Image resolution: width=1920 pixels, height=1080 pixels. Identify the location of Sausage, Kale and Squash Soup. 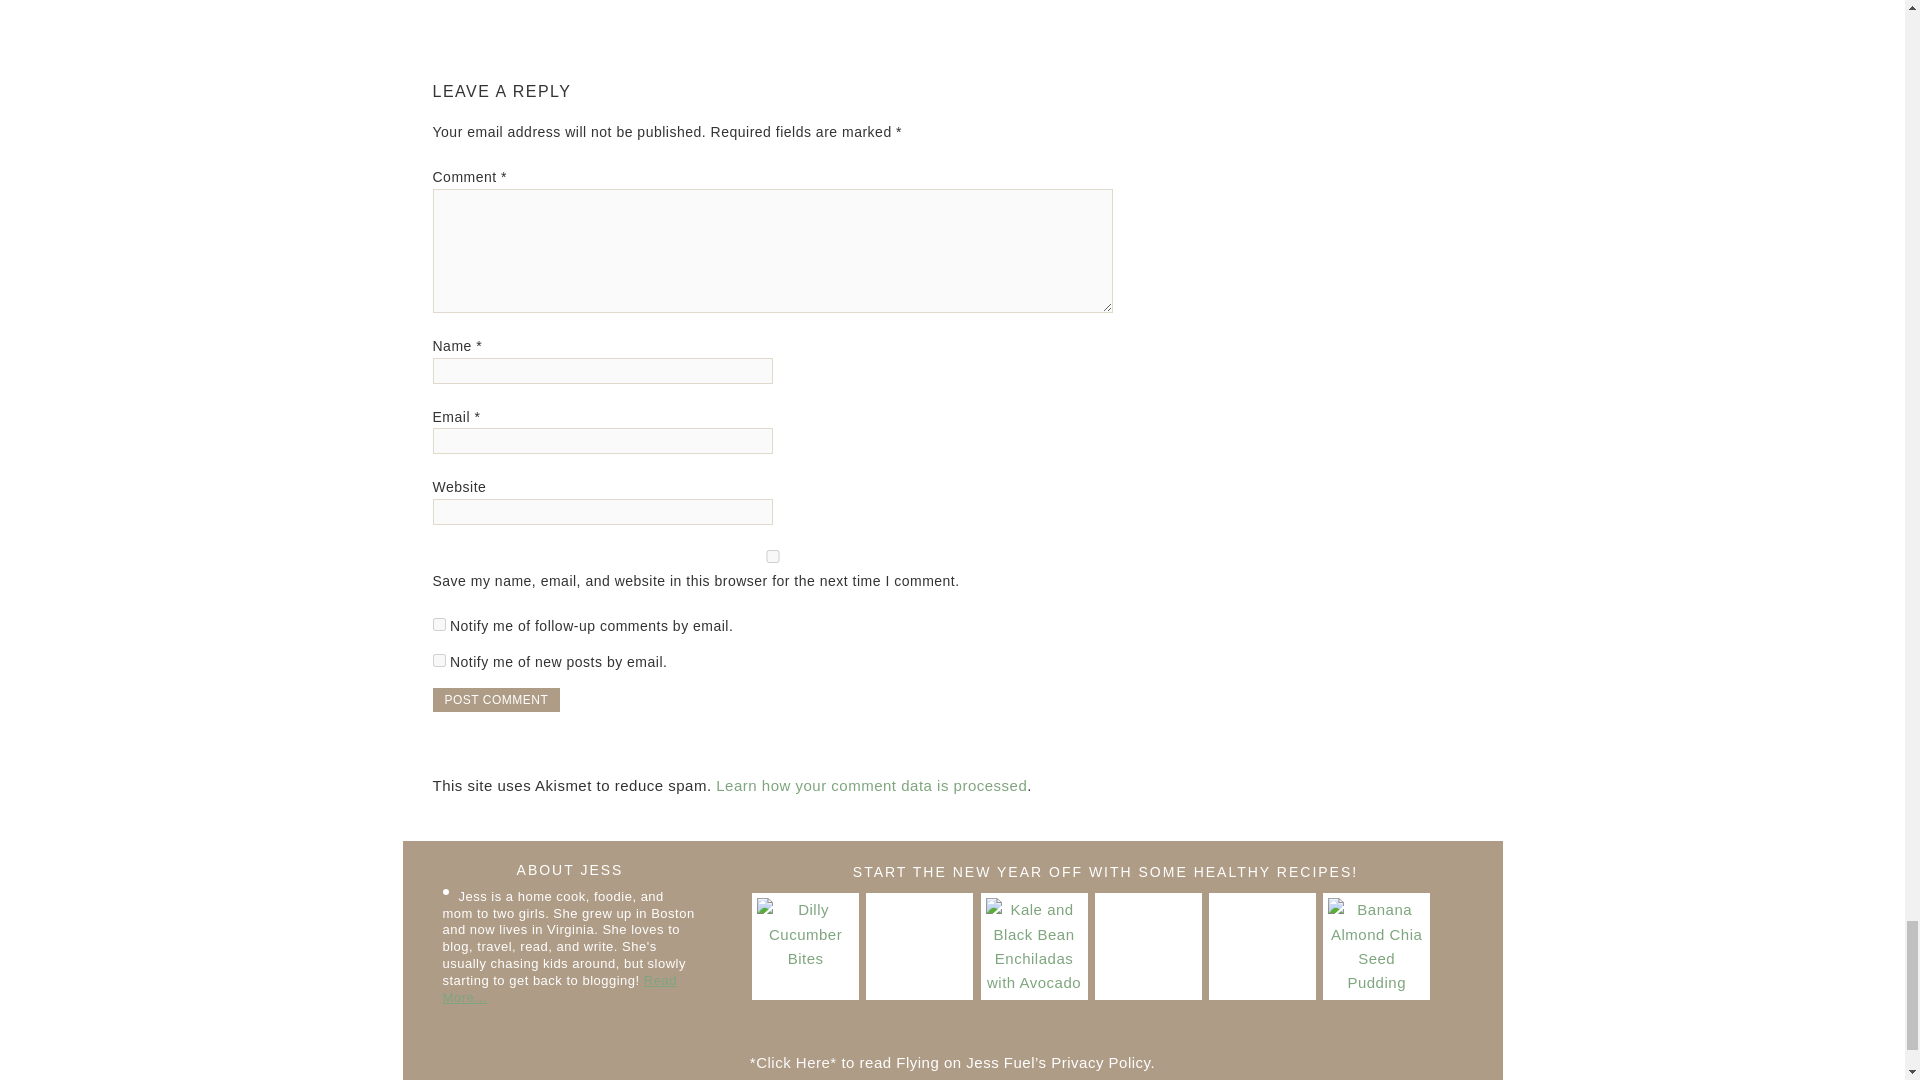
(1262, 946).